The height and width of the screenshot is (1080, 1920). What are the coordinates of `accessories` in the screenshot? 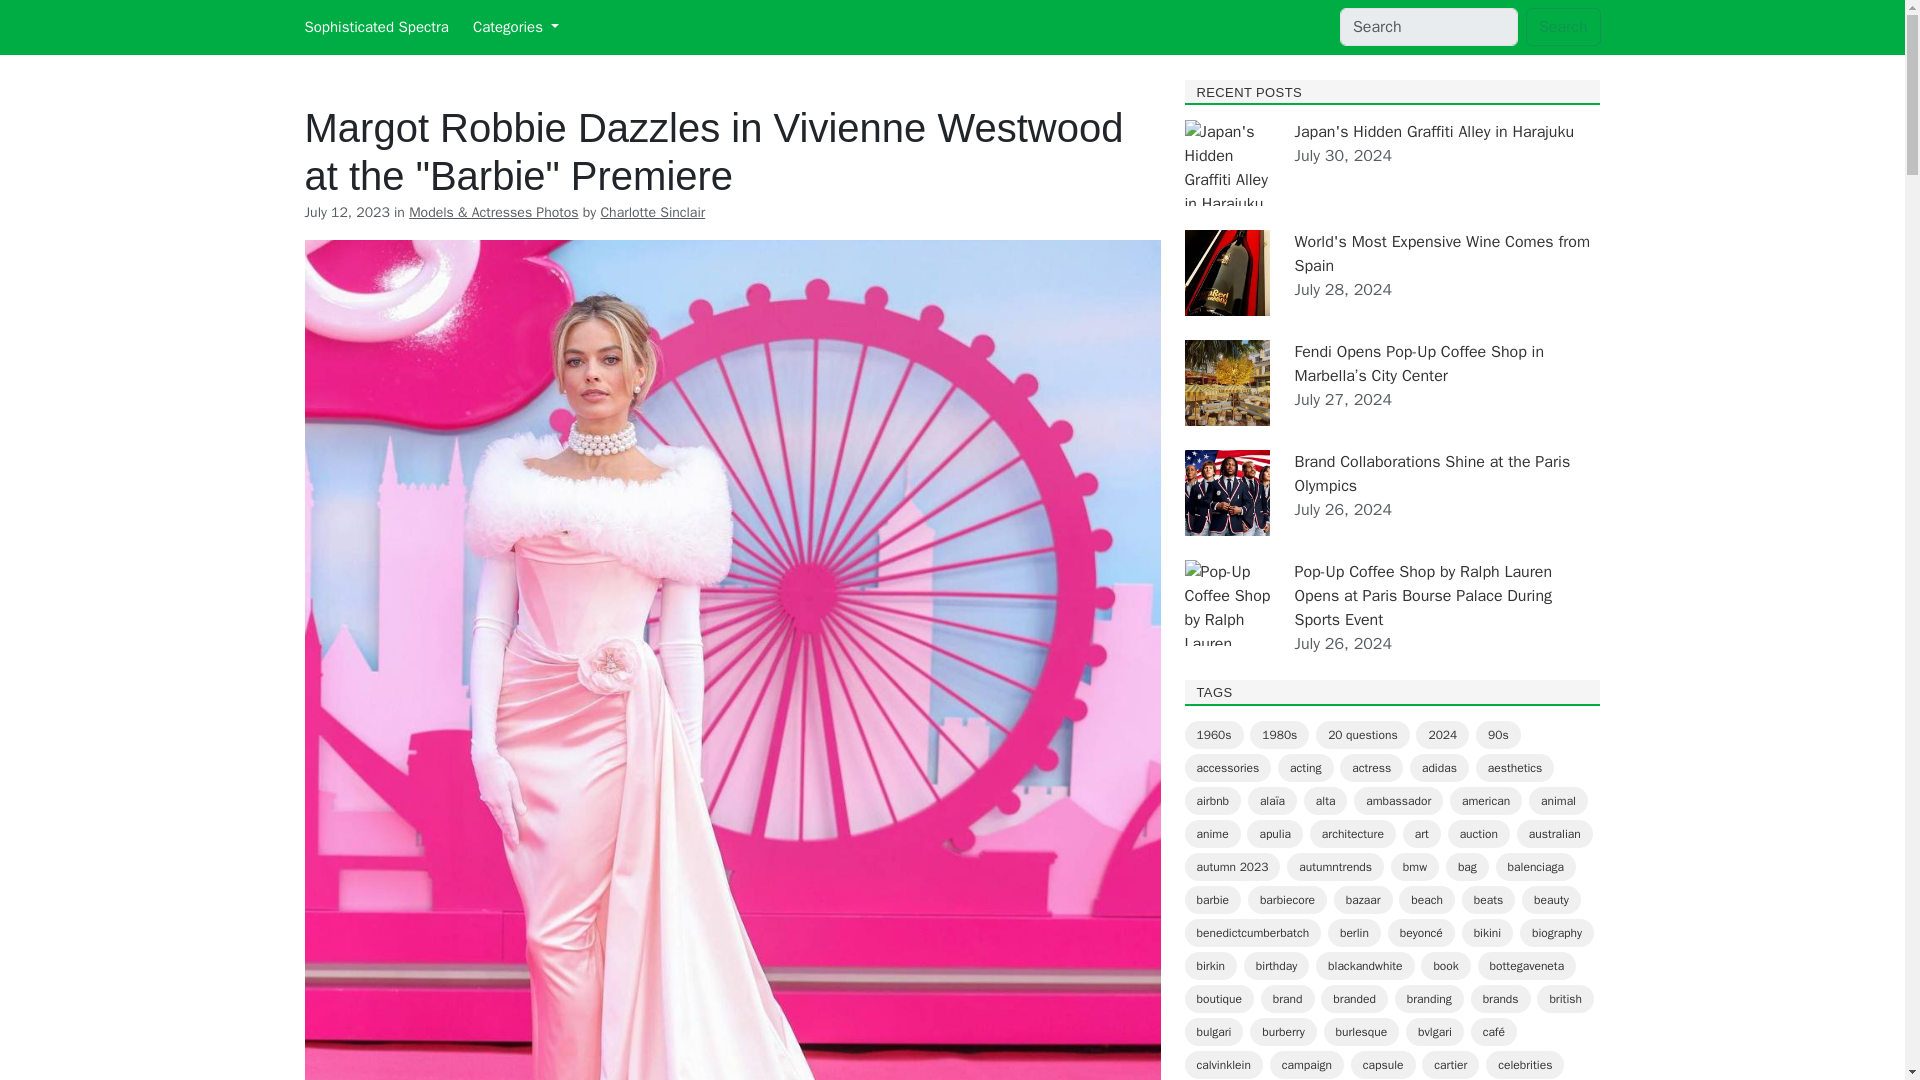 It's located at (1228, 767).